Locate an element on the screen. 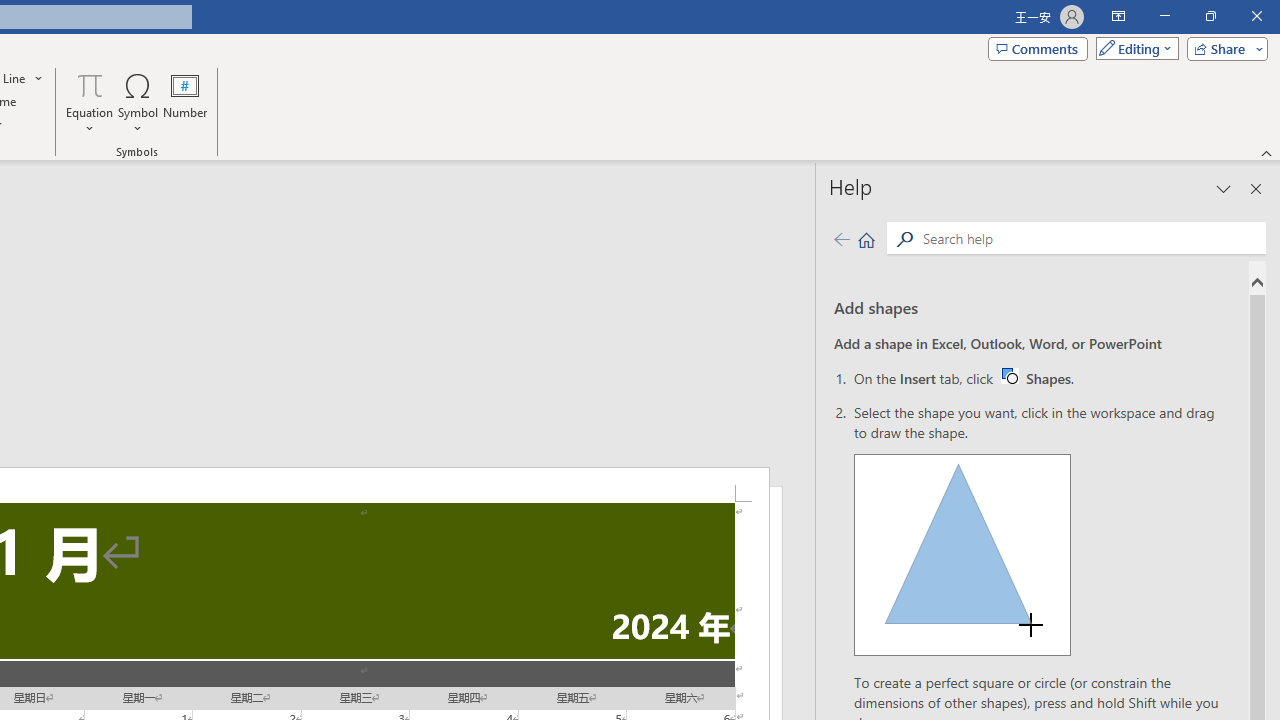  Symbol is located at coordinates (138, 102).